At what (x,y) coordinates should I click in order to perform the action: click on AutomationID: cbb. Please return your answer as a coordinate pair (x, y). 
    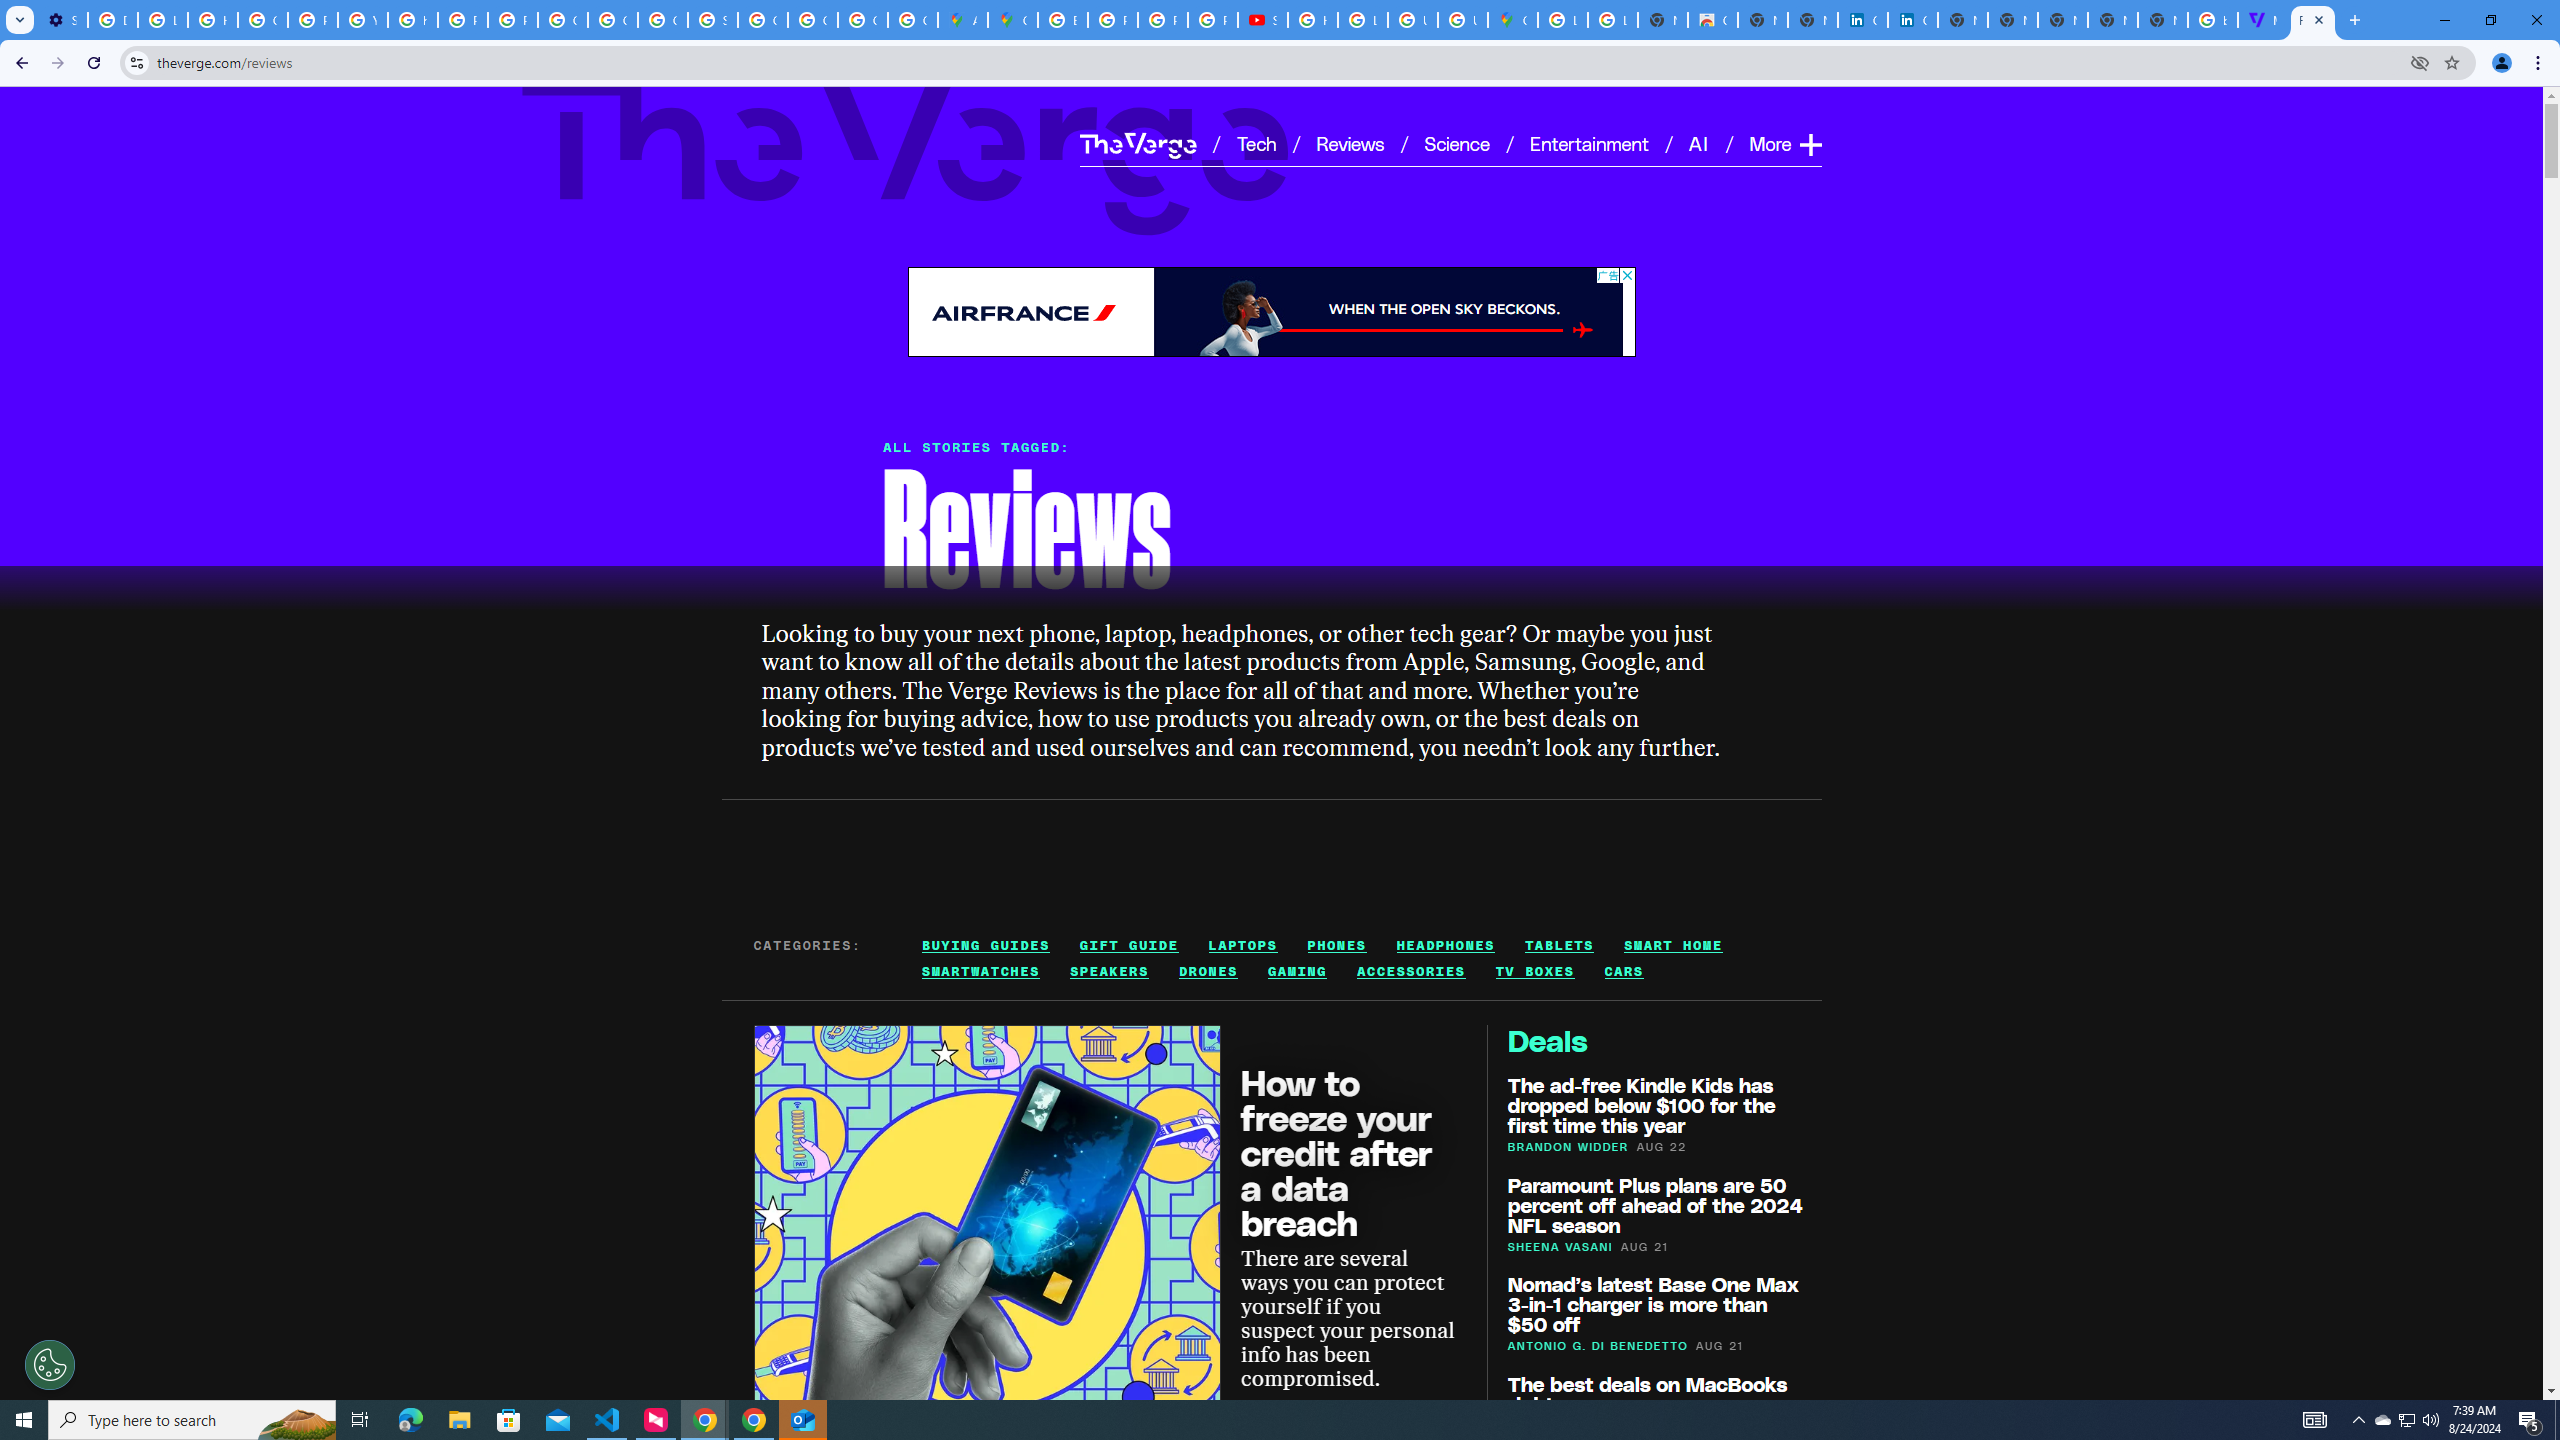
    Looking at the image, I should click on (1626, 275).